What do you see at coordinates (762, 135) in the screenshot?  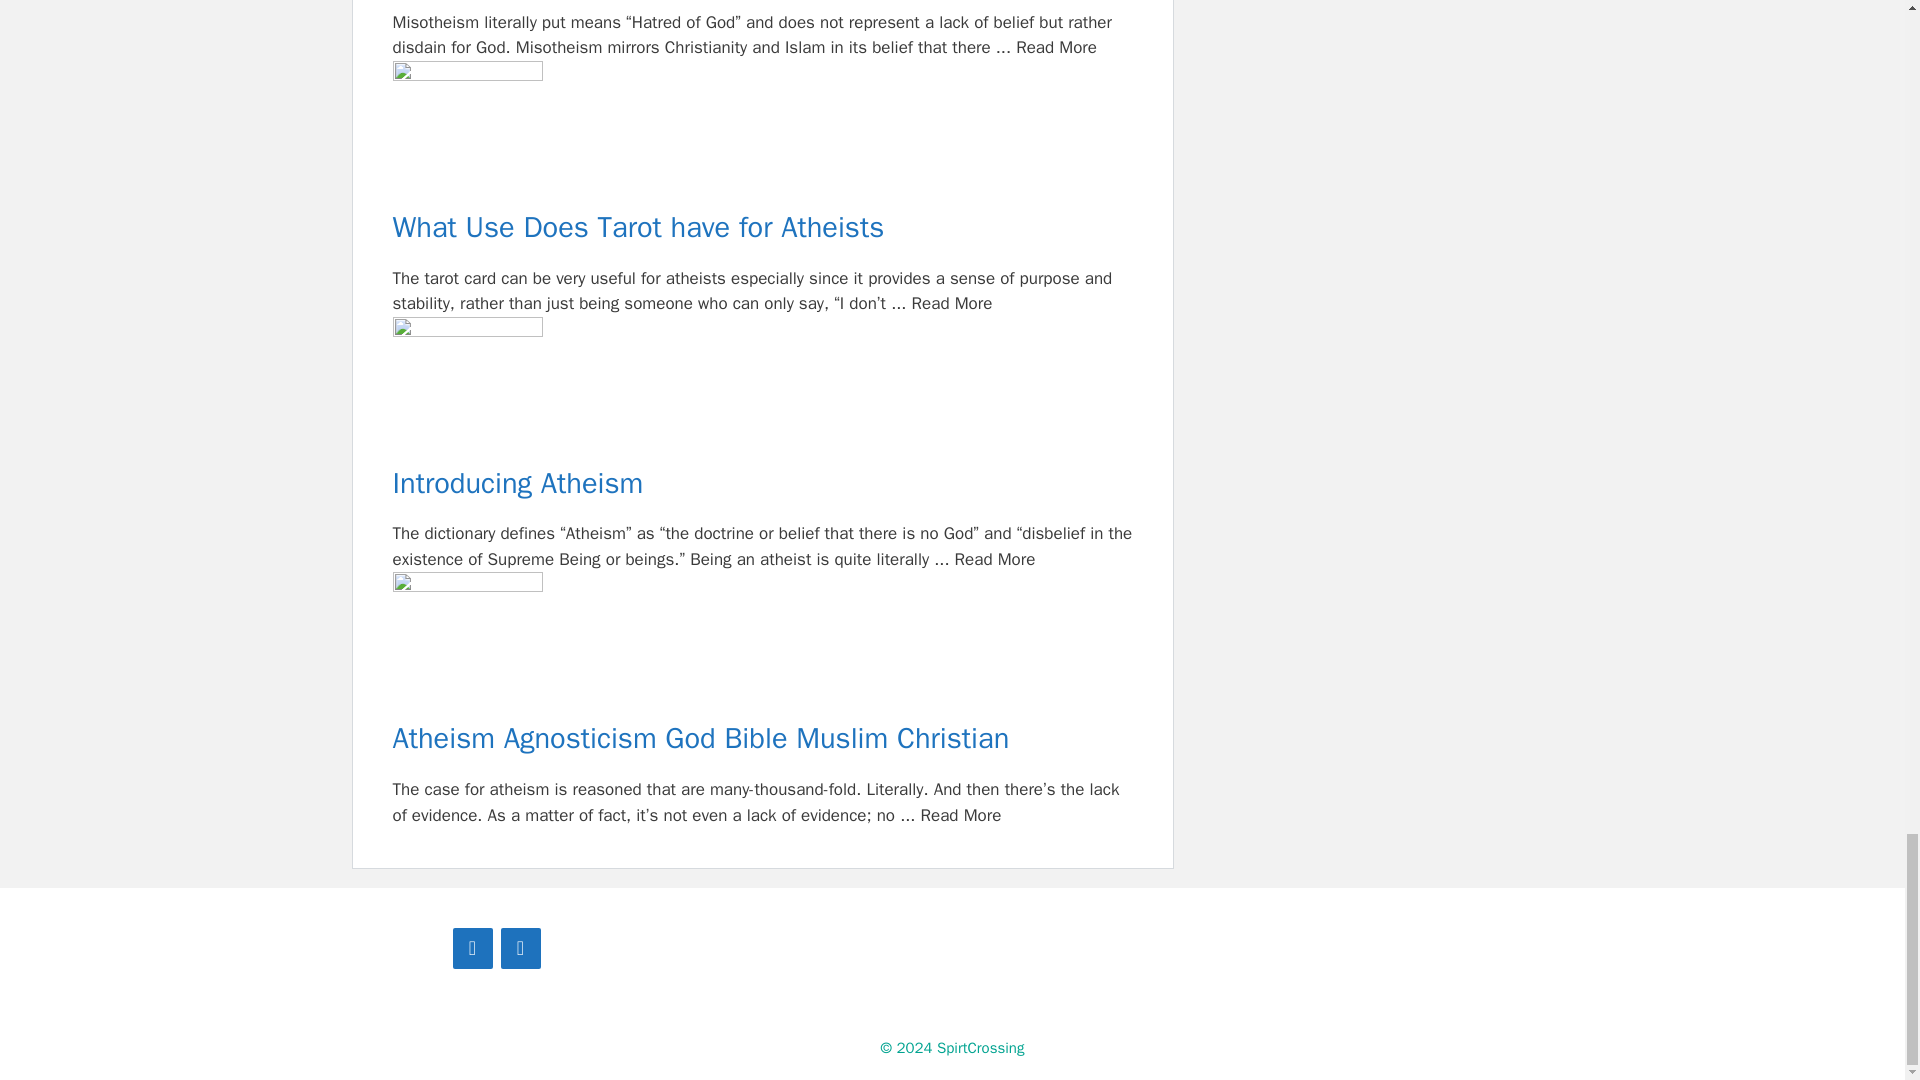 I see `What Use Does Tarot have for Atheists` at bounding box center [762, 135].